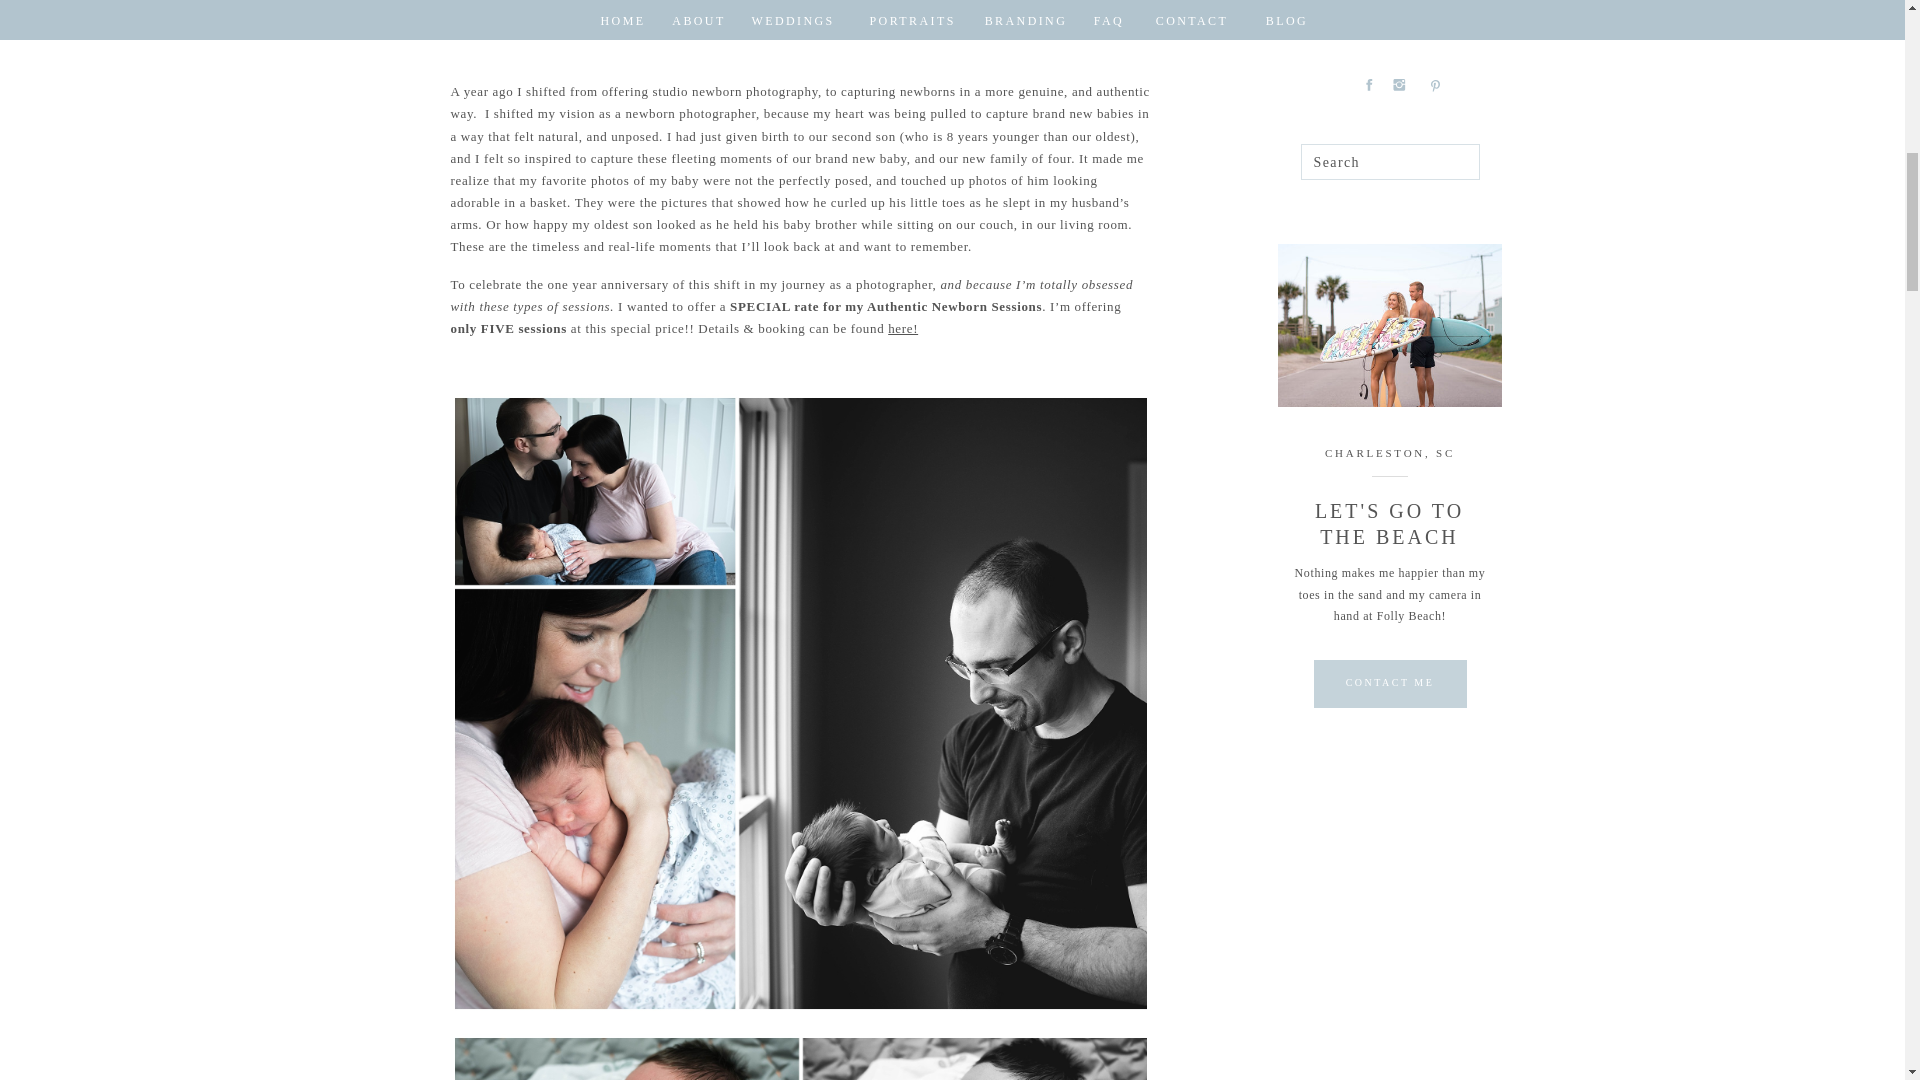  What do you see at coordinates (1370, 36) in the screenshot?
I see `CONTACT ME` at bounding box center [1370, 36].